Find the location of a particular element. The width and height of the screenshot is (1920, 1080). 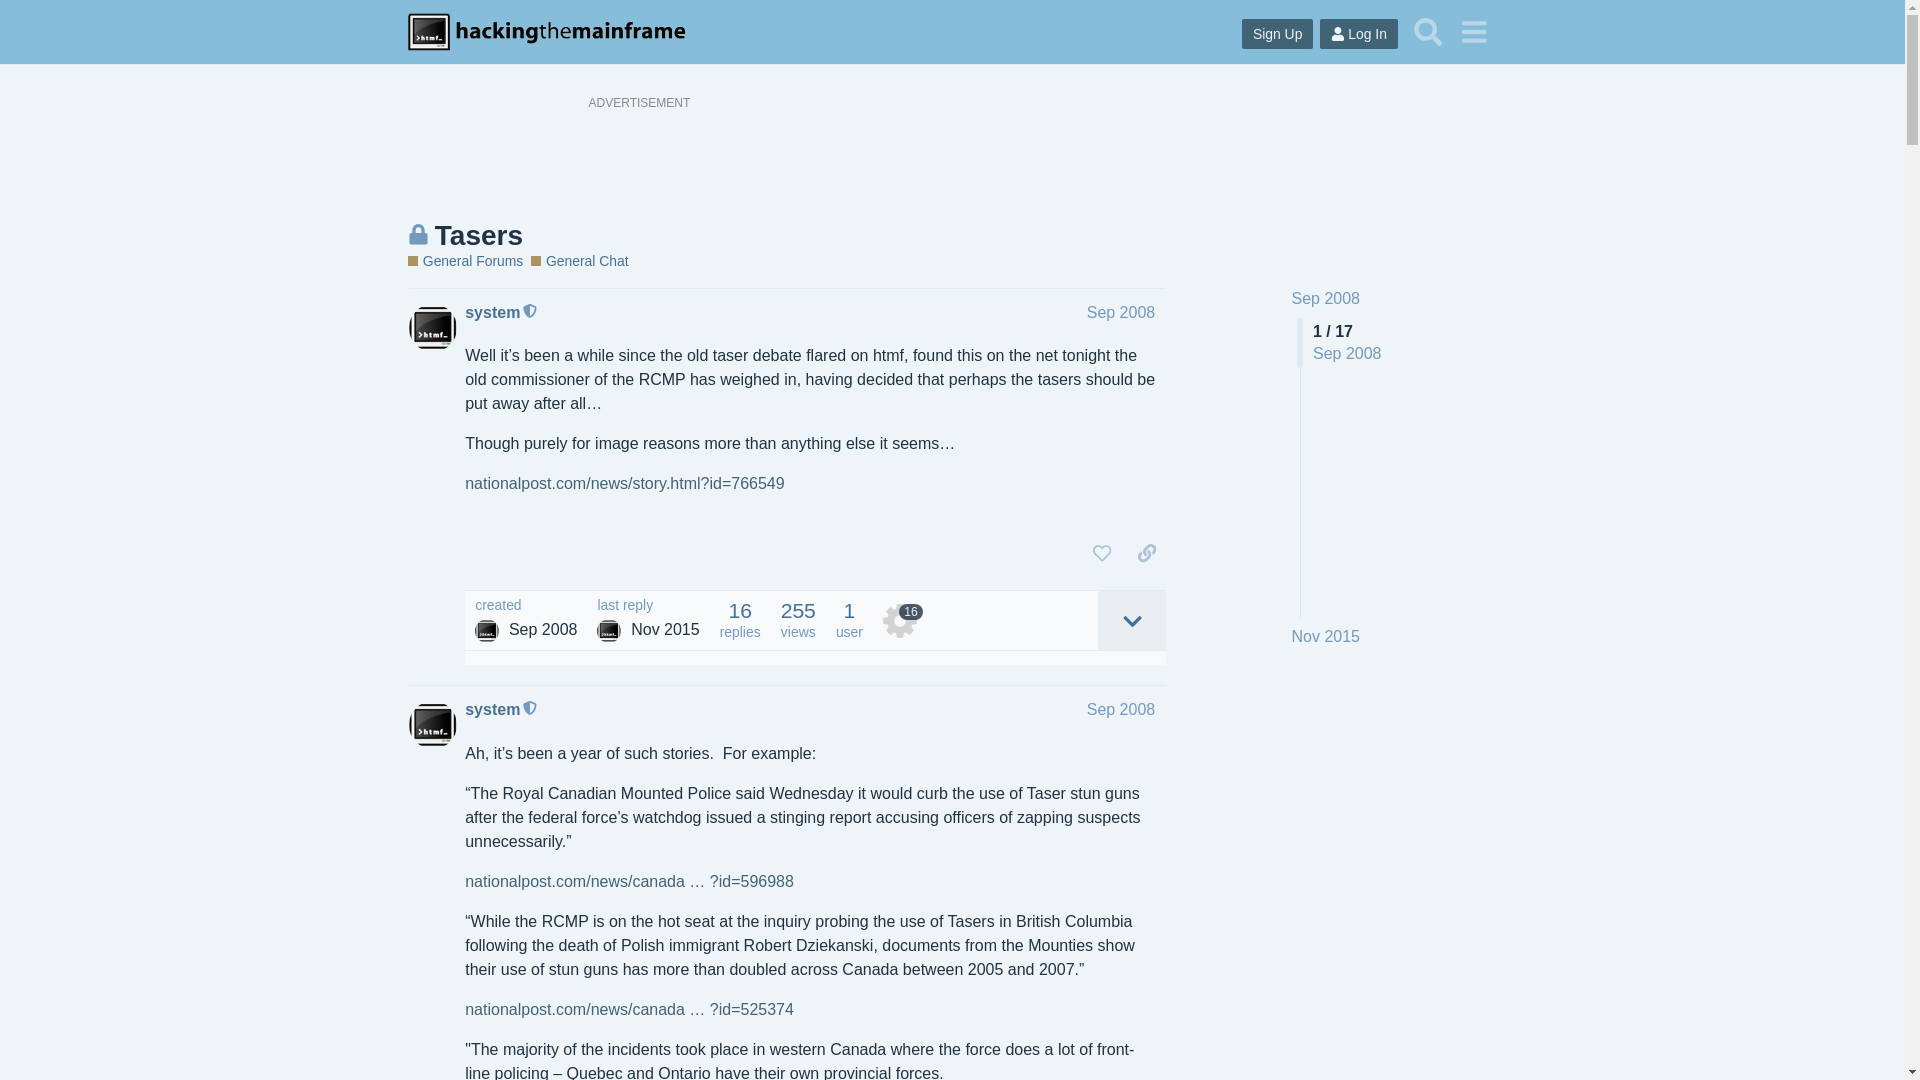

Sep 2008 is located at coordinates (1326, 298).